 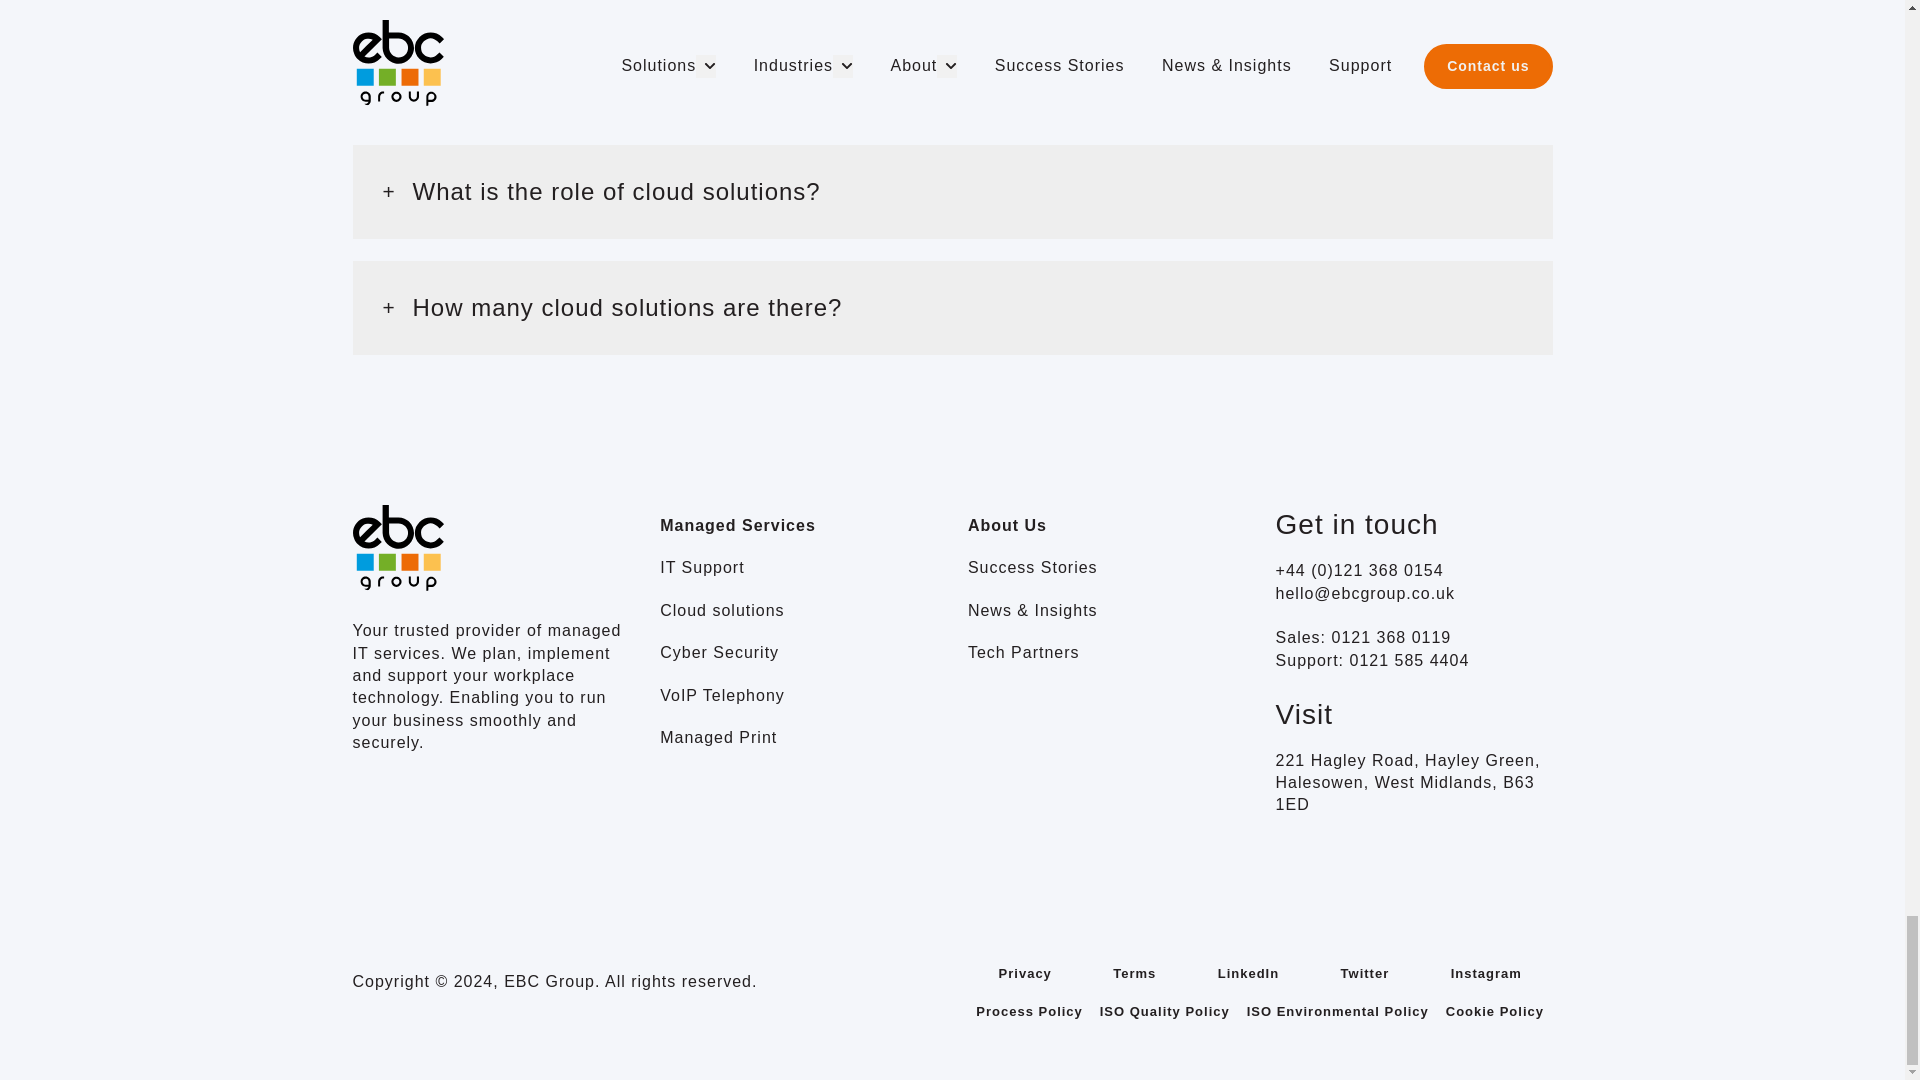 I want to click on EBC Group, so click(x=397, y=548).